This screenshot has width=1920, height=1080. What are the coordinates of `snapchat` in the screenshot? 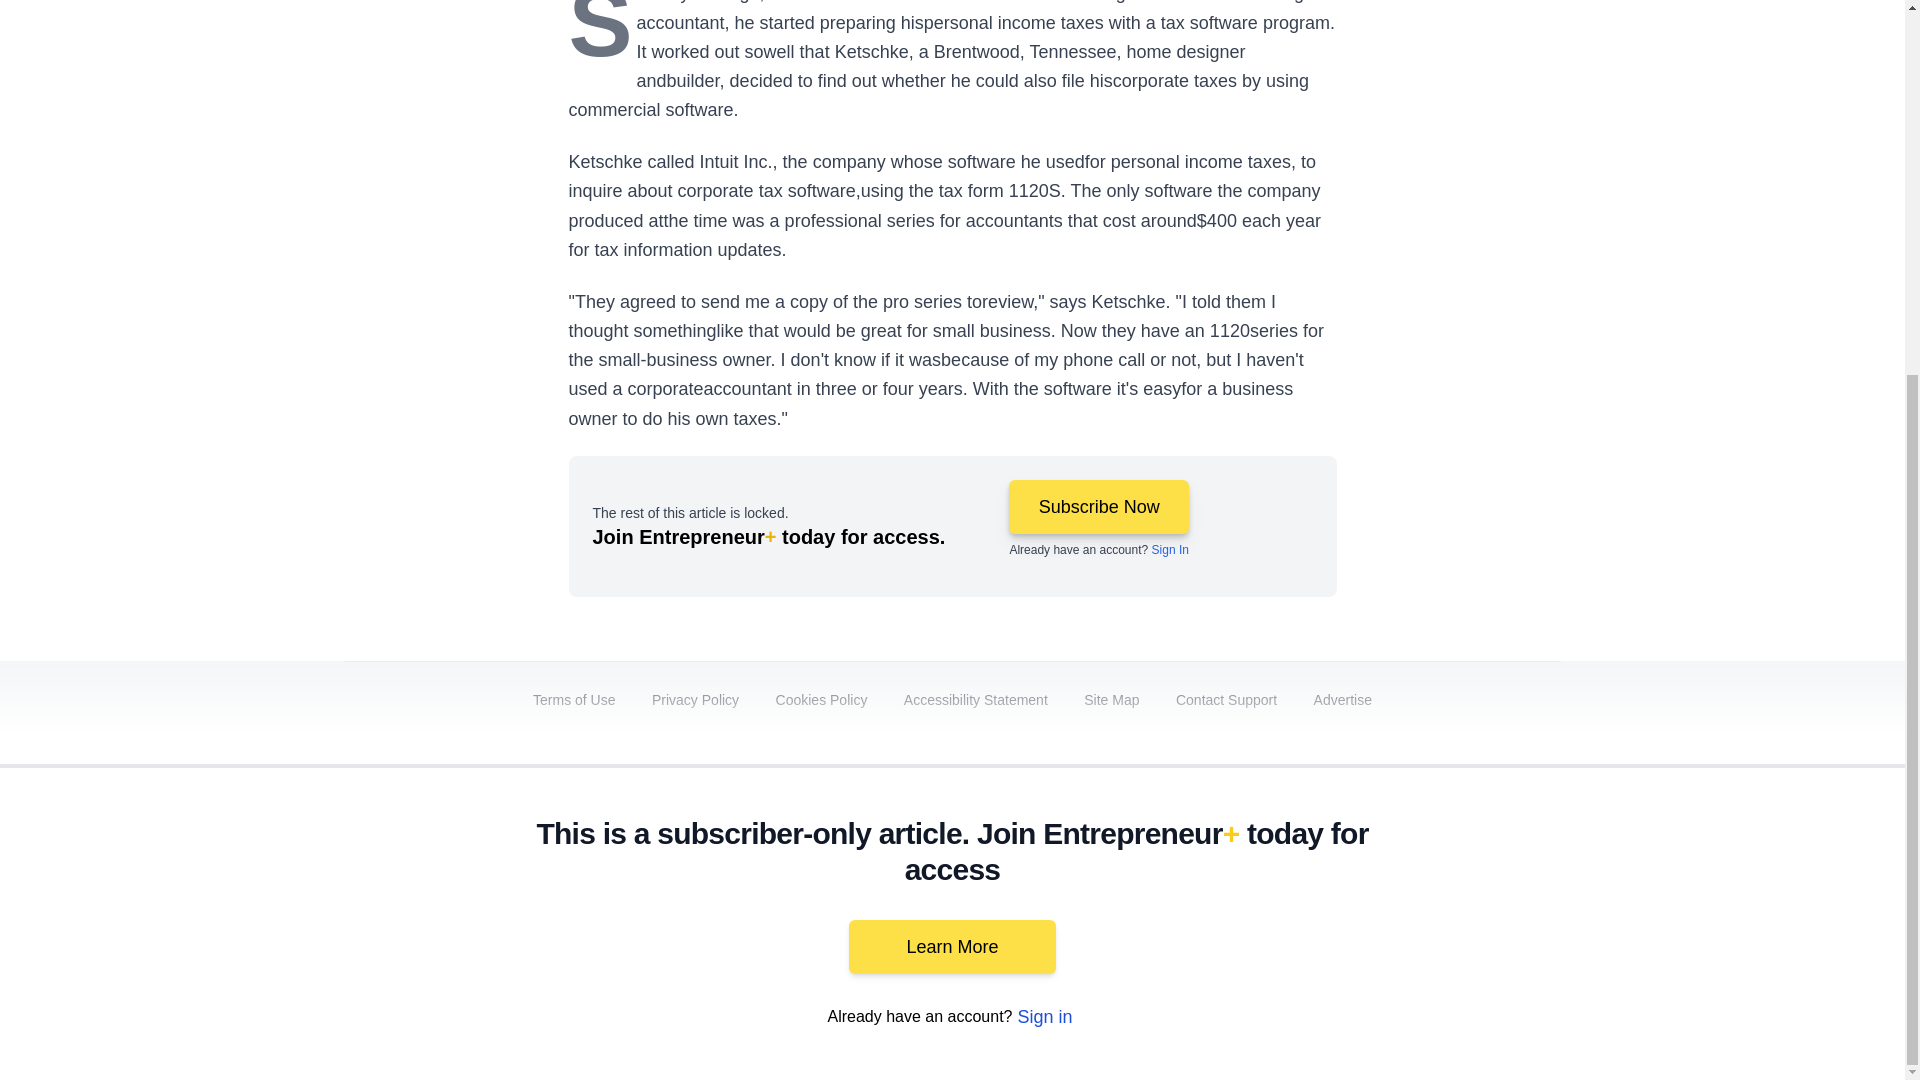 It's located at (1479, 912).